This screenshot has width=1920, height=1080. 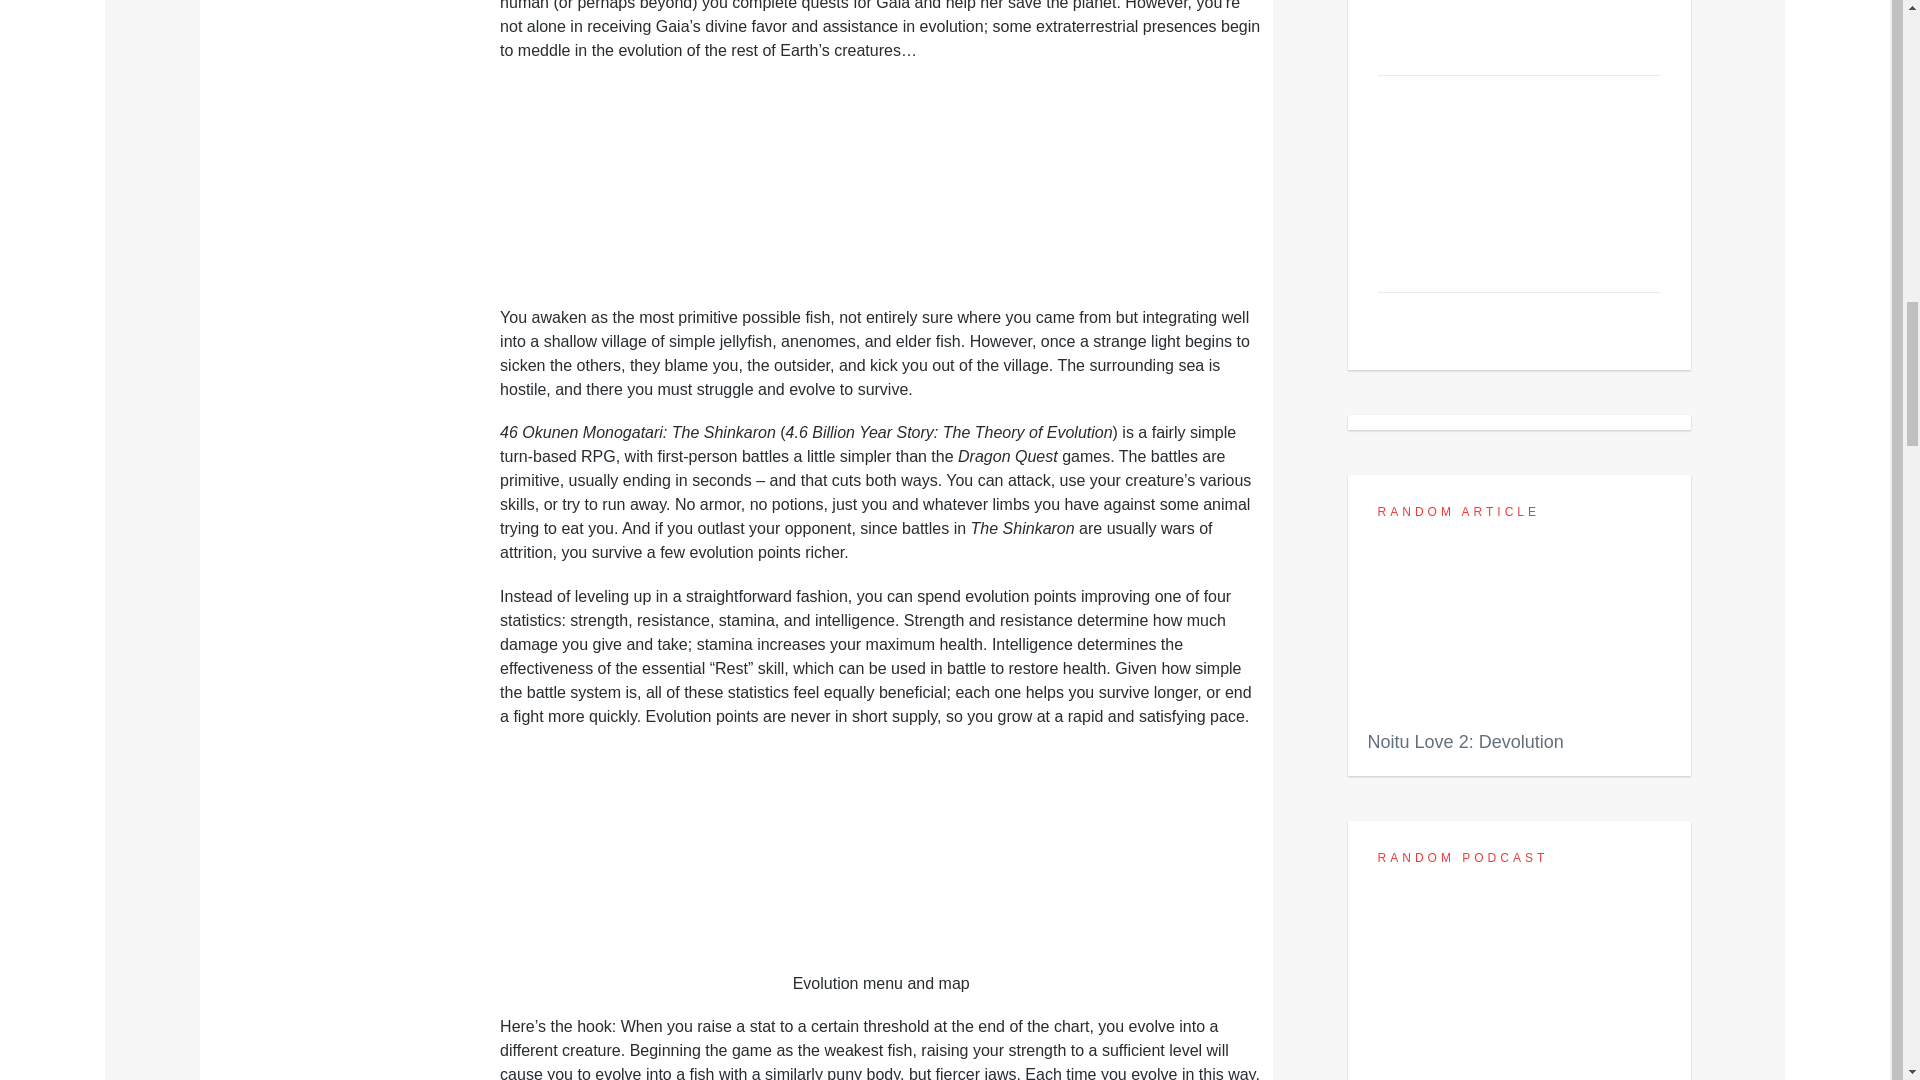 What do you see at coordinates (1519, 662) in the screenshot?
I see `Noitu Love 2: Devolution` at bounding box center [1519, 662].